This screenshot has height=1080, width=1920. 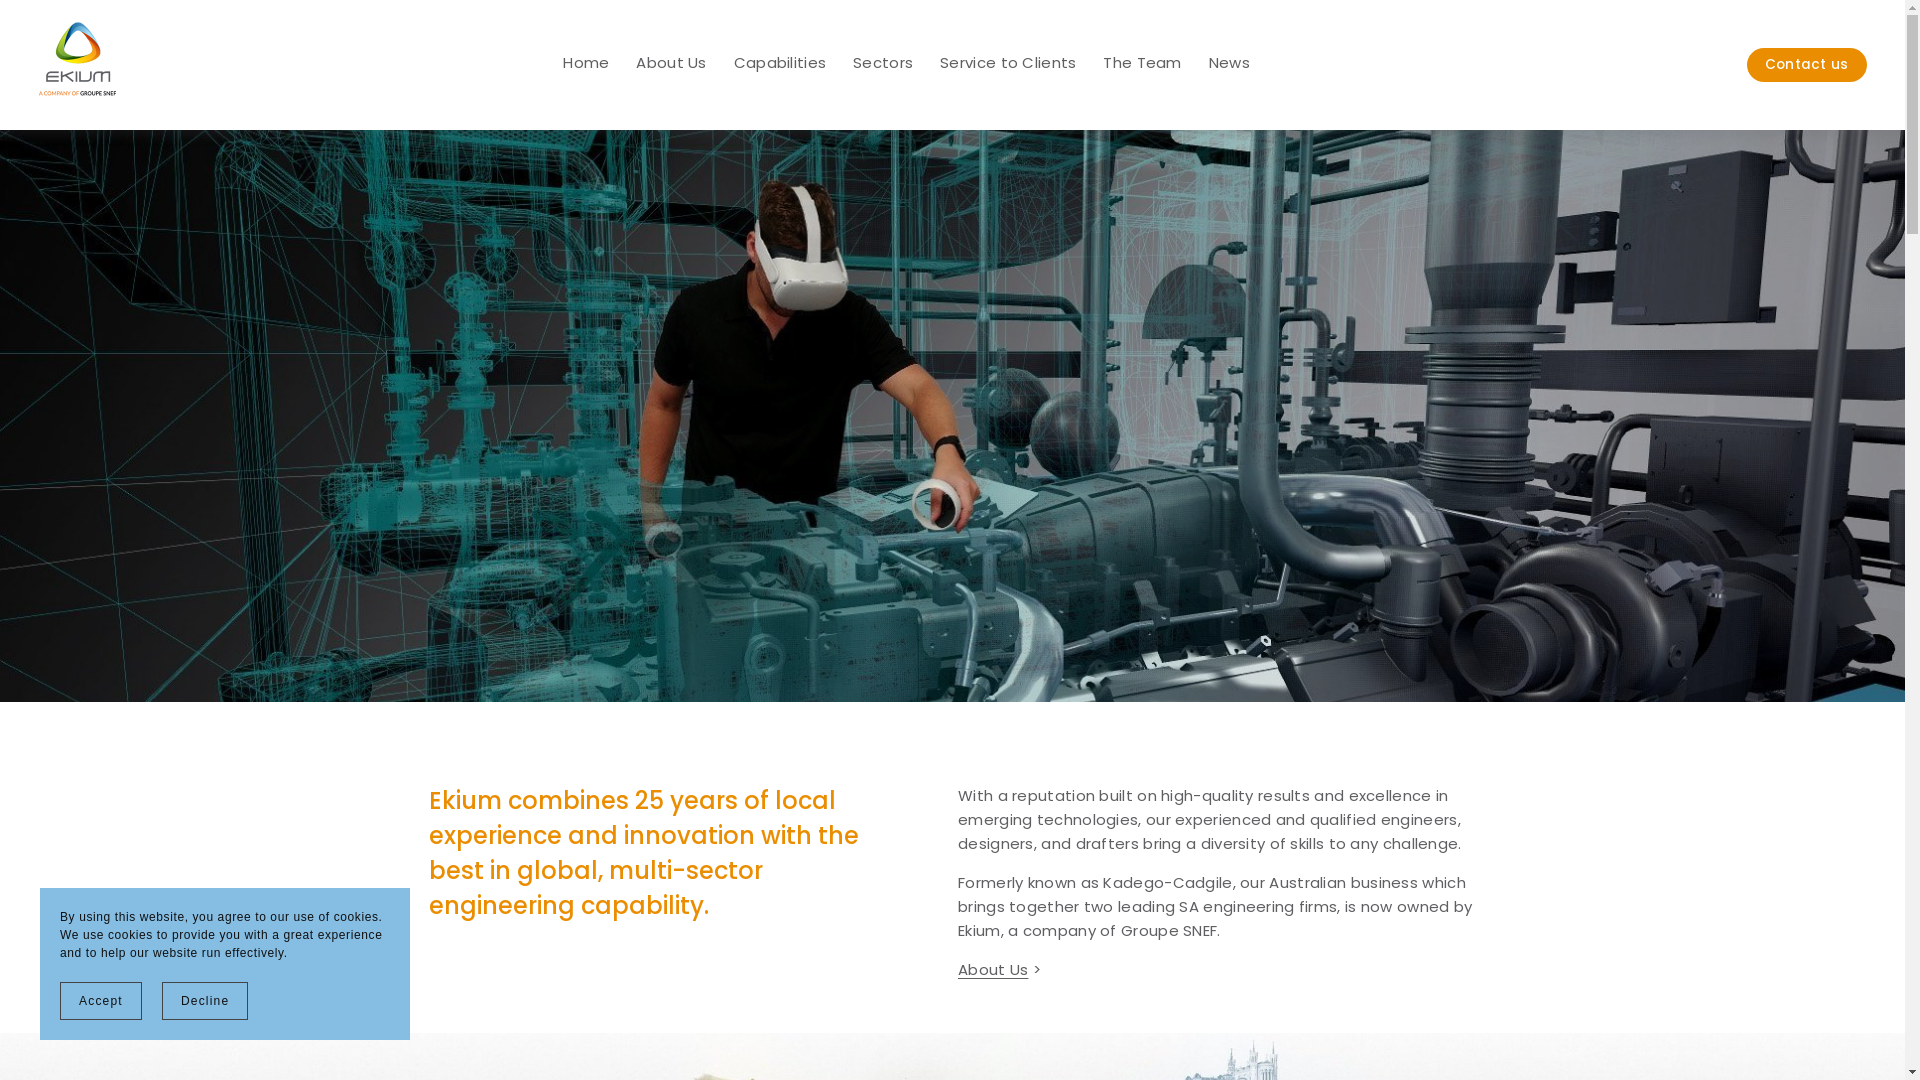 I want to click on News, so click(x=1230, y=66).